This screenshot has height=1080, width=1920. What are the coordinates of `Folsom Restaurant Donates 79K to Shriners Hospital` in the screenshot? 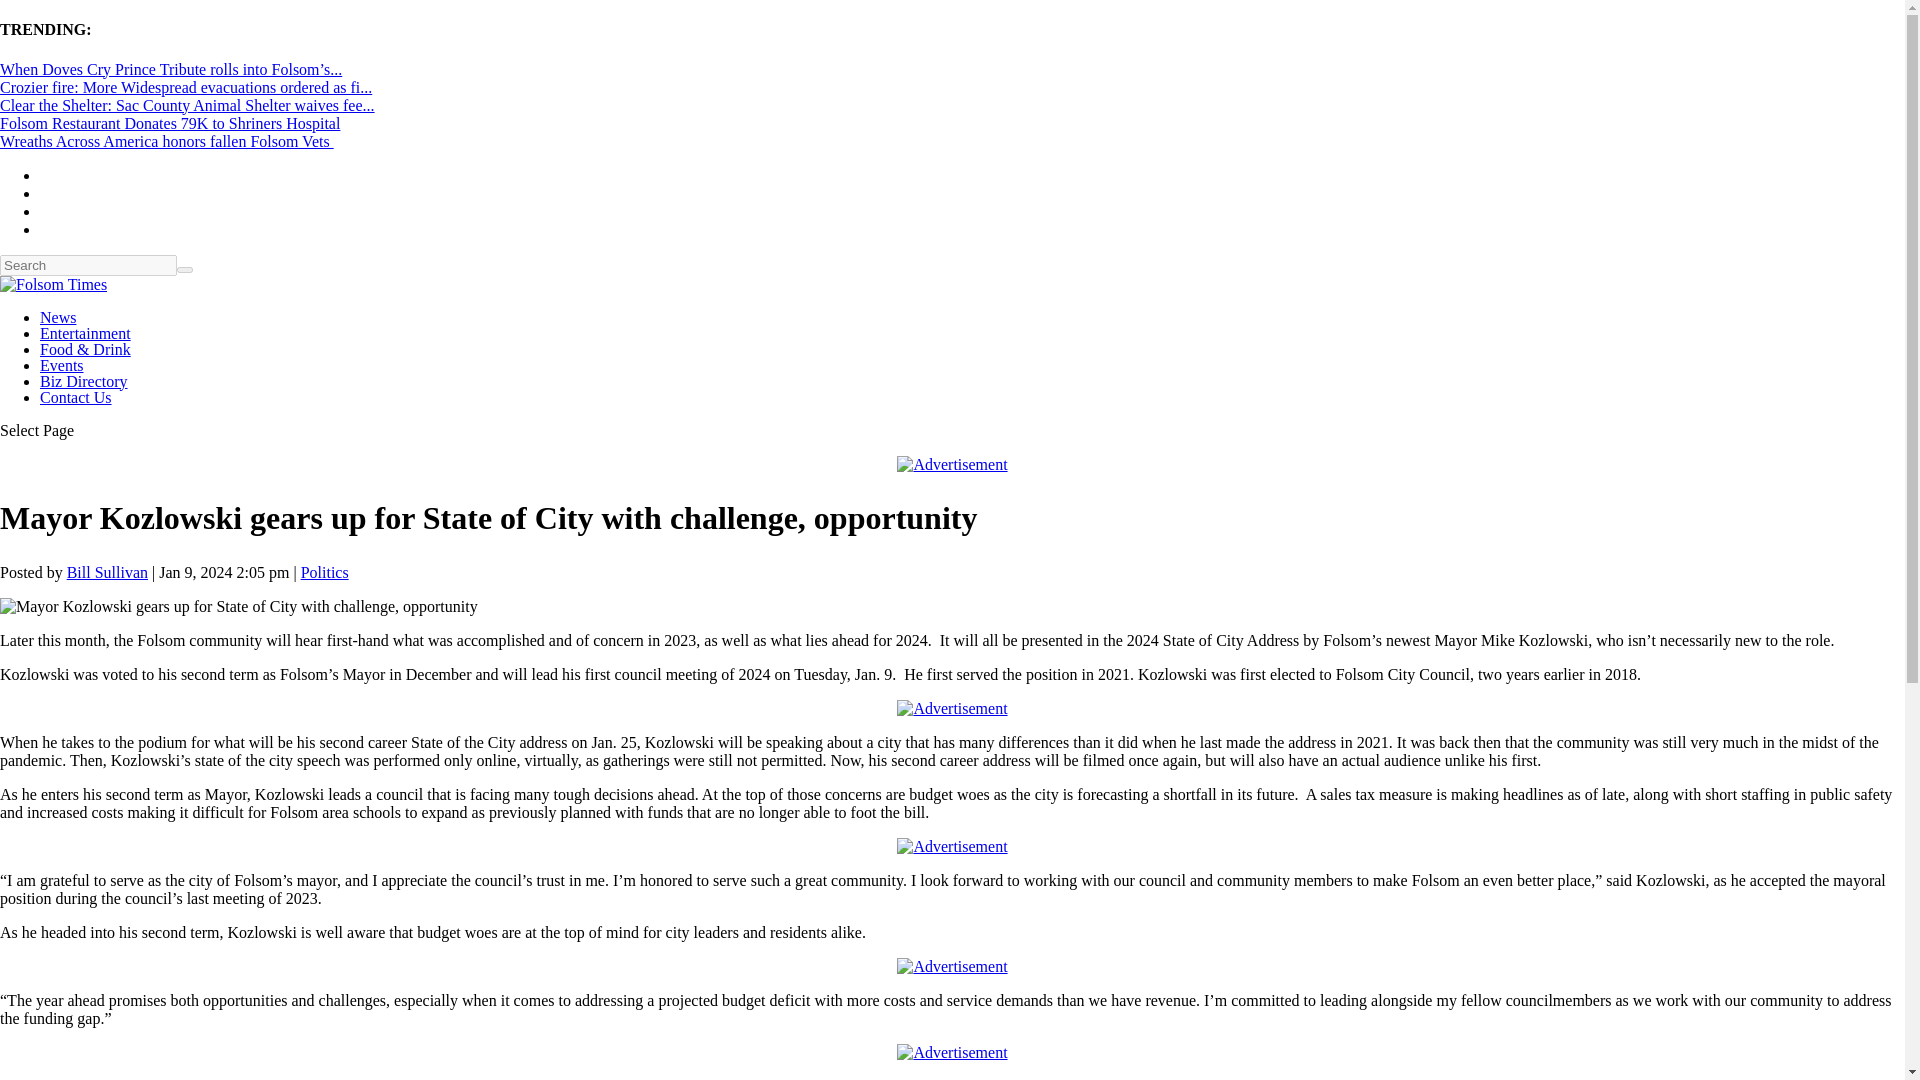 It's located at (170, 122).